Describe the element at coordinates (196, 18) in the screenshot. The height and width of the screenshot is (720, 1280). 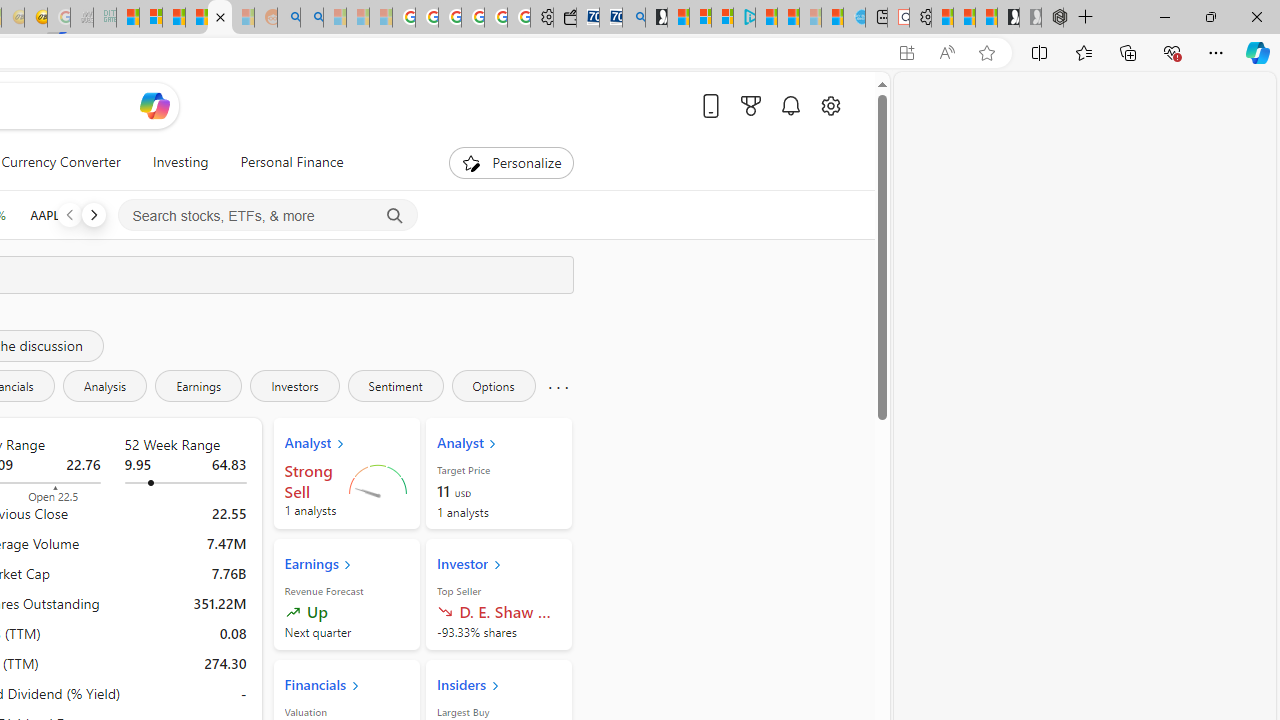
I see `Student Loan Update: Forgiveness Program Ends This Month` at that location.